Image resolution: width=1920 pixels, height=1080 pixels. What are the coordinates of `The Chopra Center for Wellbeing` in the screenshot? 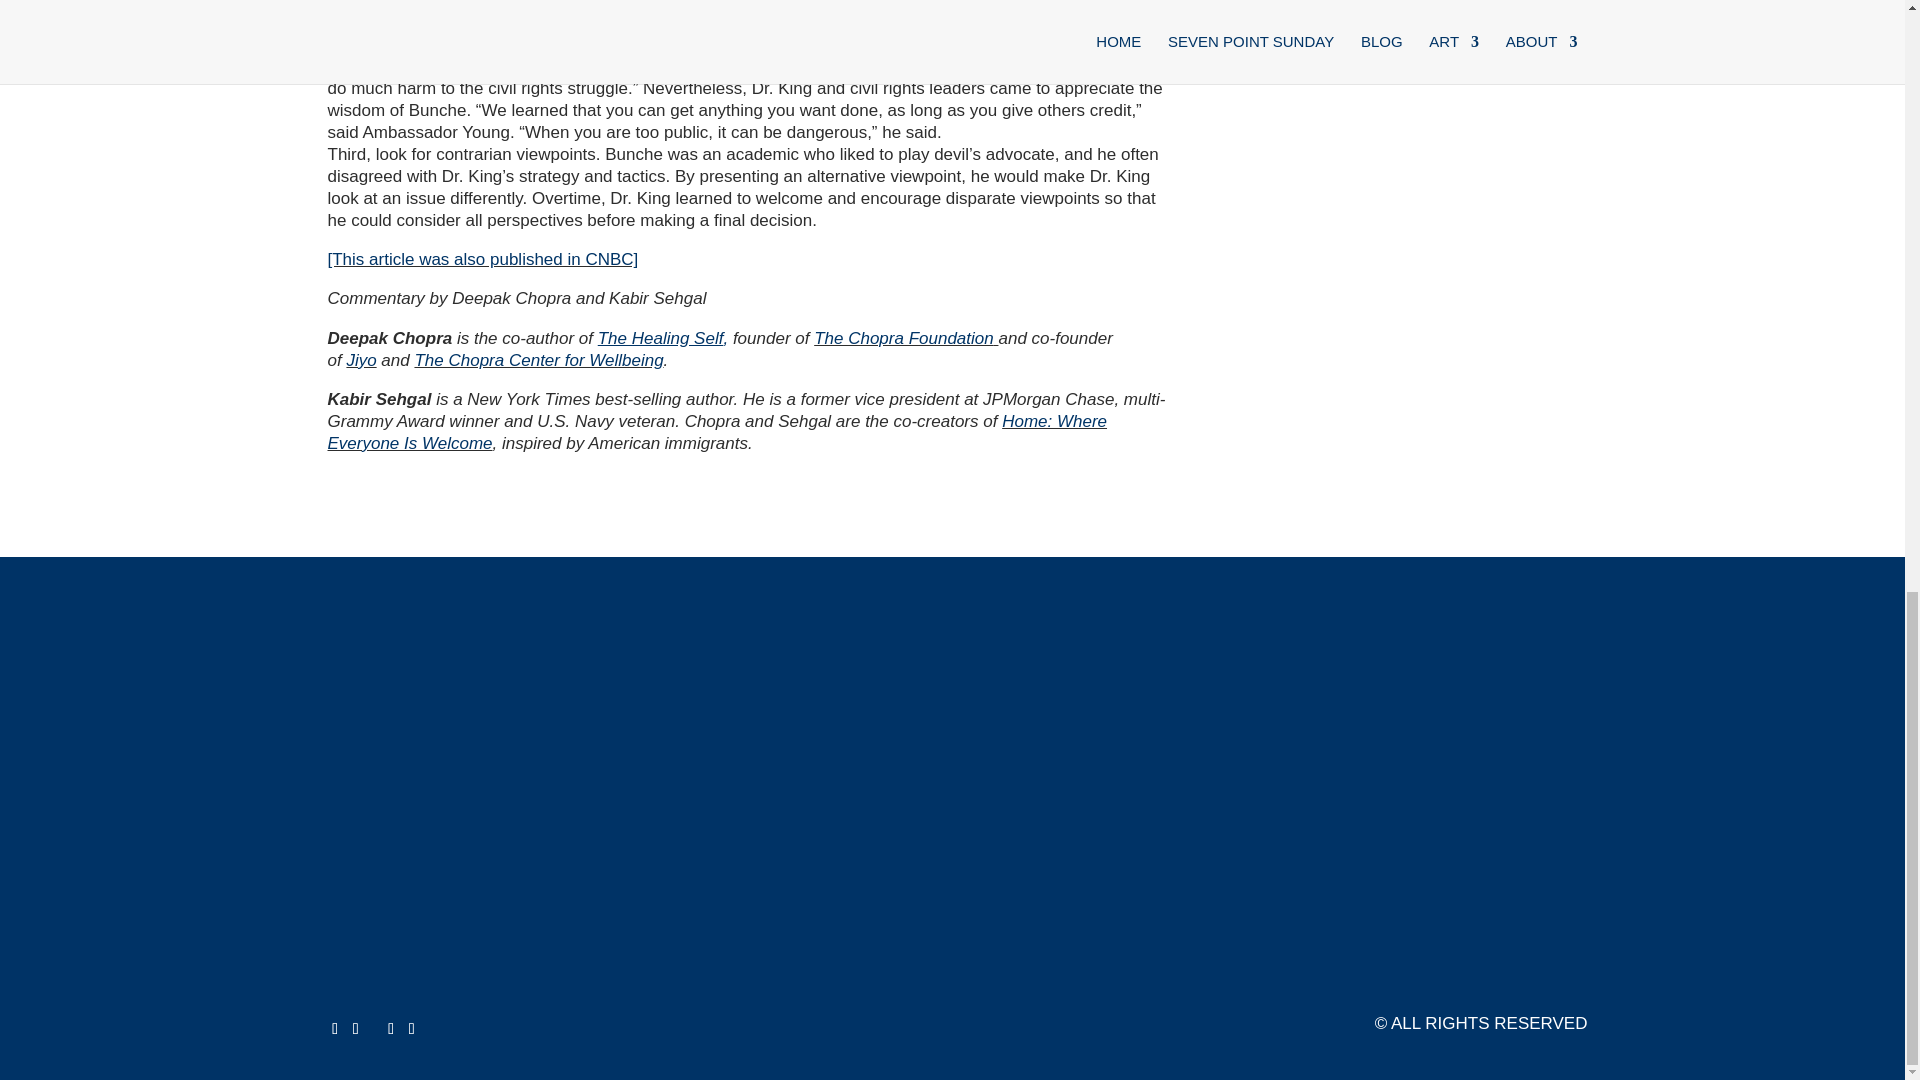 It's located at (538, 360).